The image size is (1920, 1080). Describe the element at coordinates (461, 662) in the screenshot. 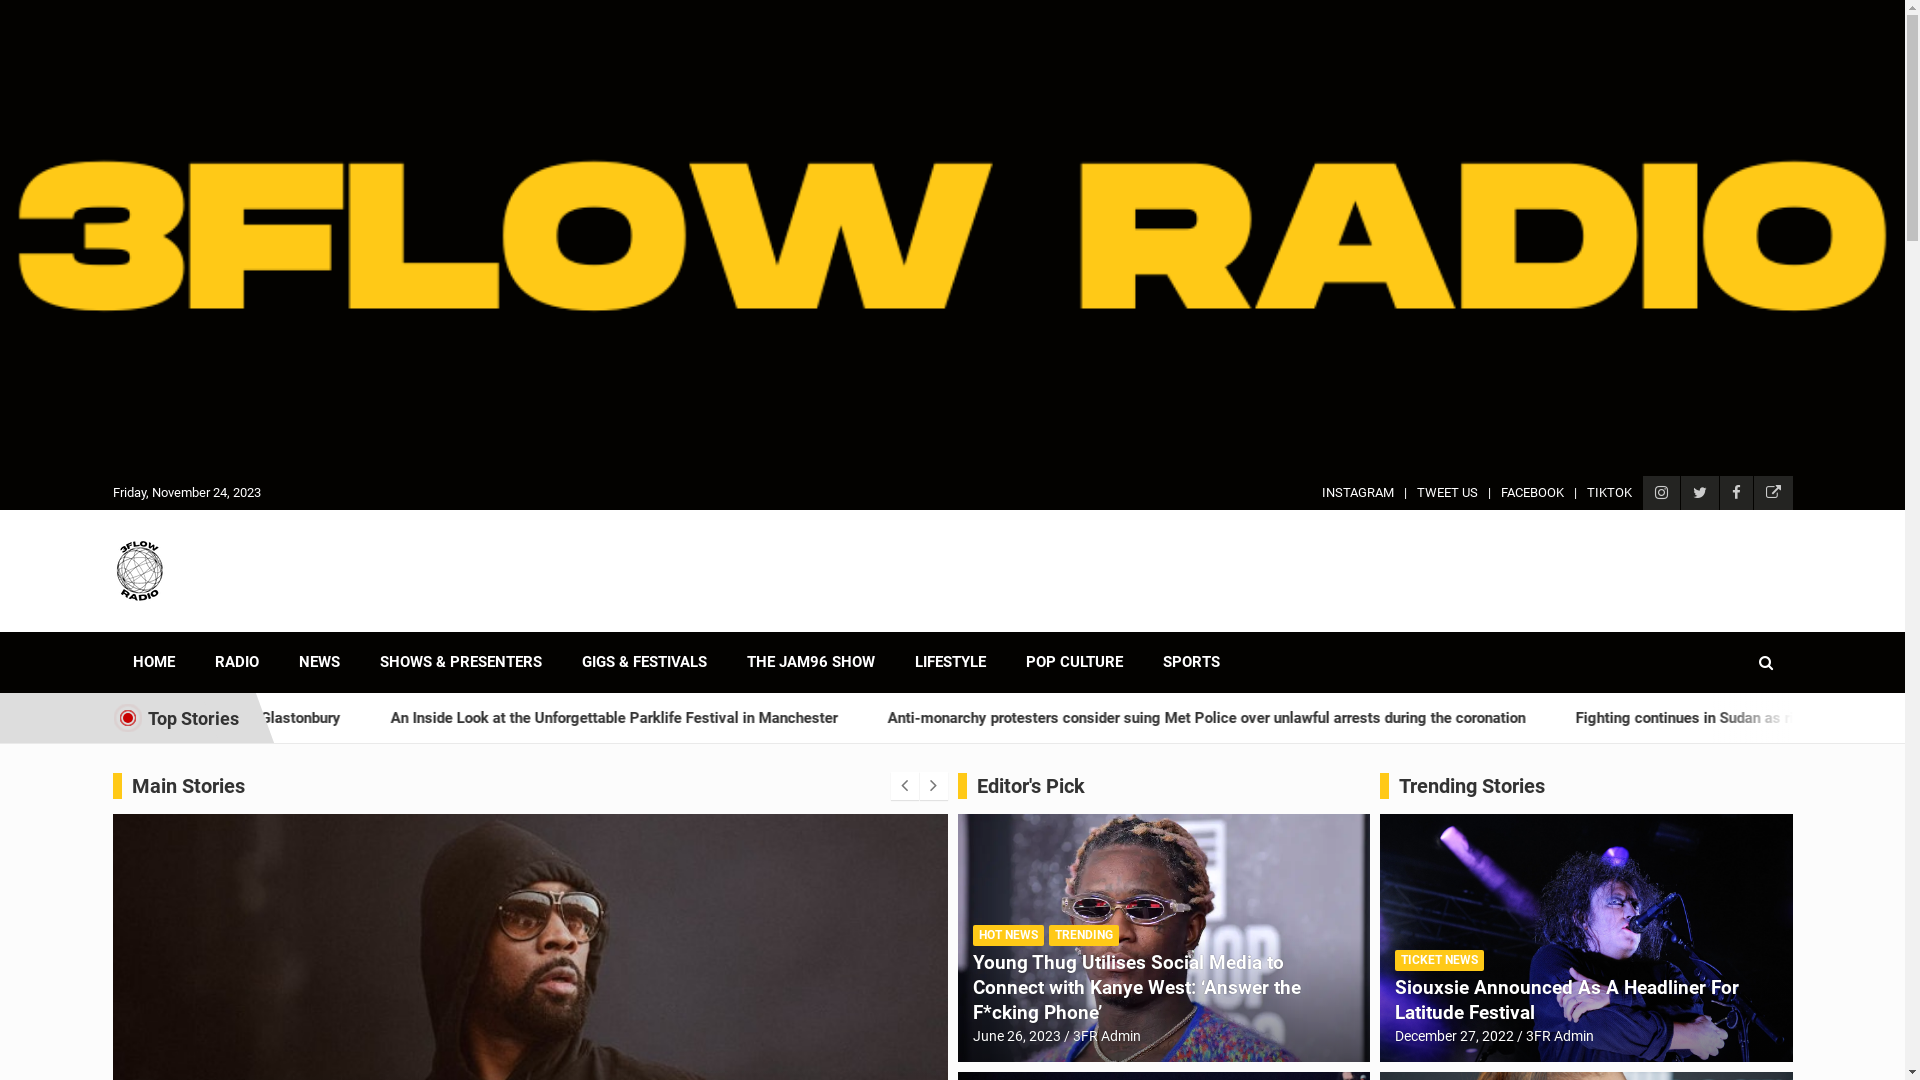

I see `SHOWS & PRESENTERS` at that location.